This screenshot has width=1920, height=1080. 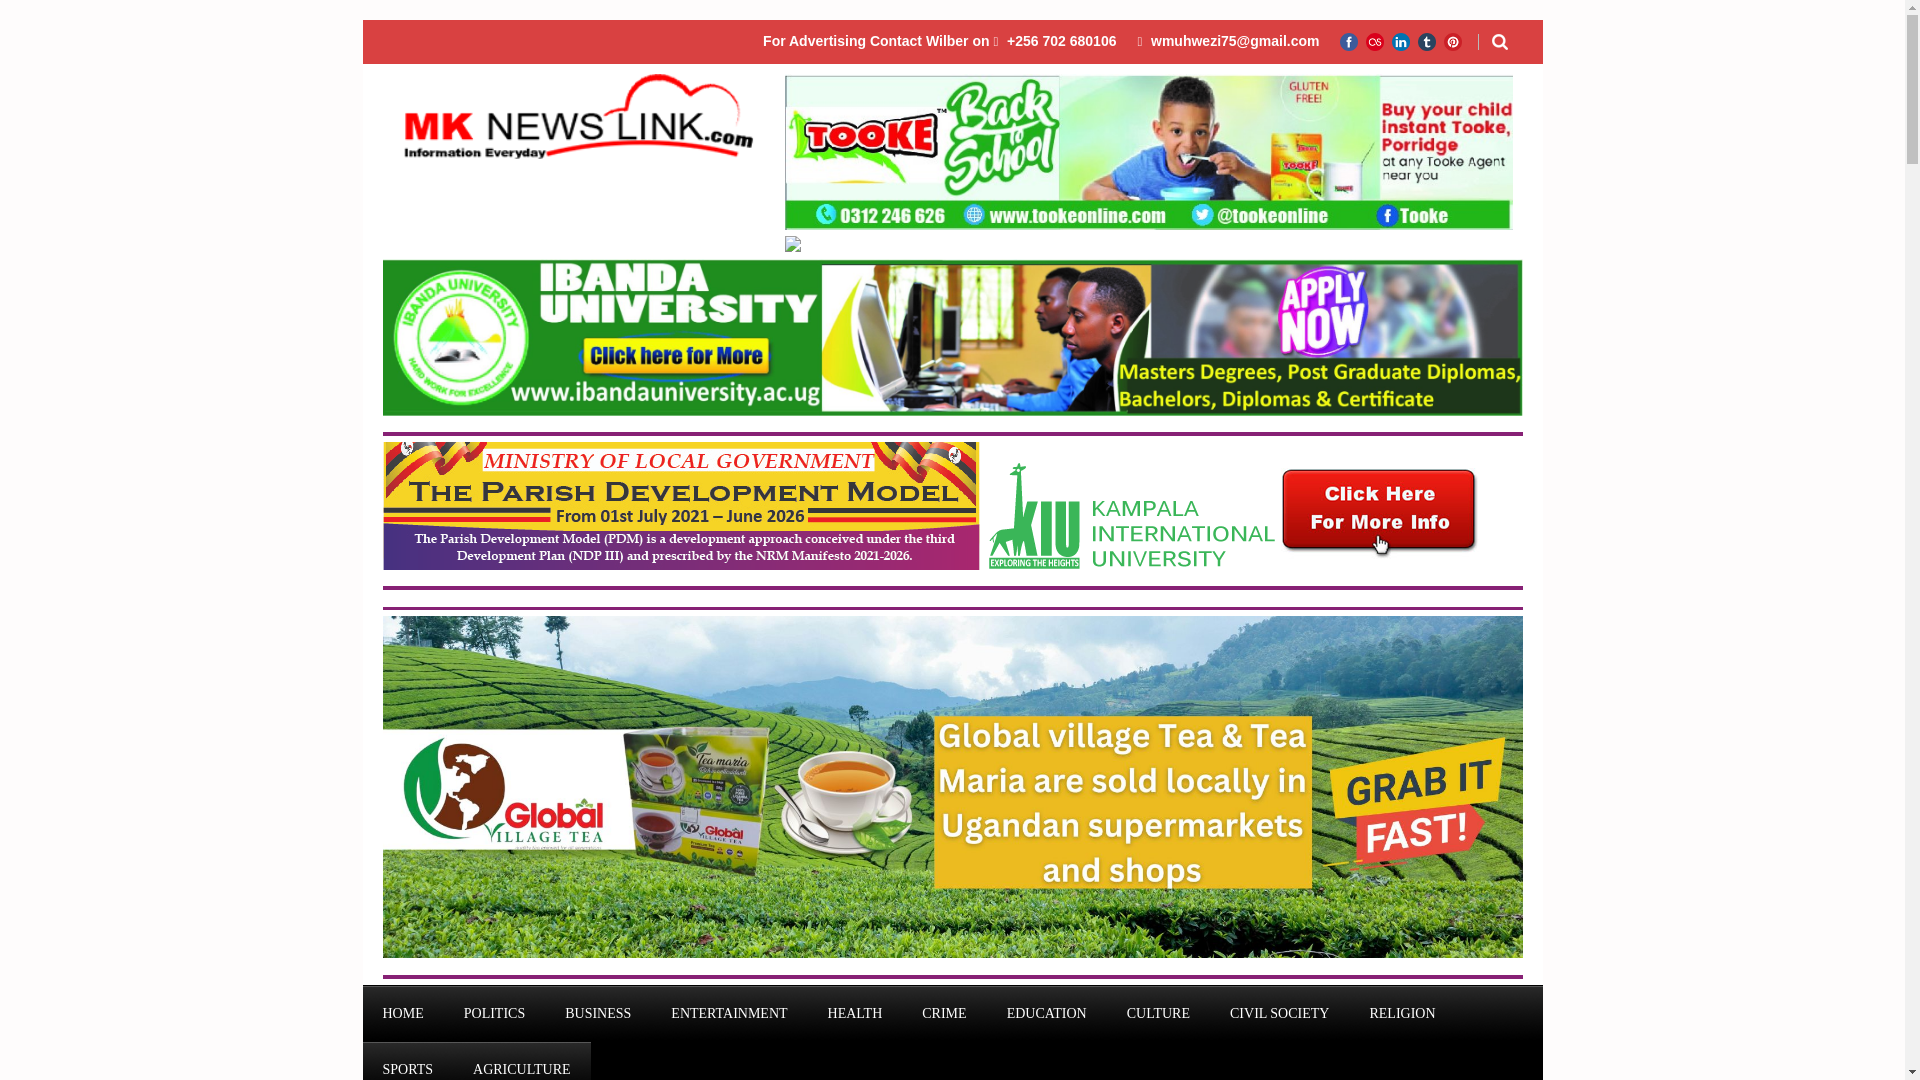 I want to click on AGRICULTURE, so click(x=522, y=1061).